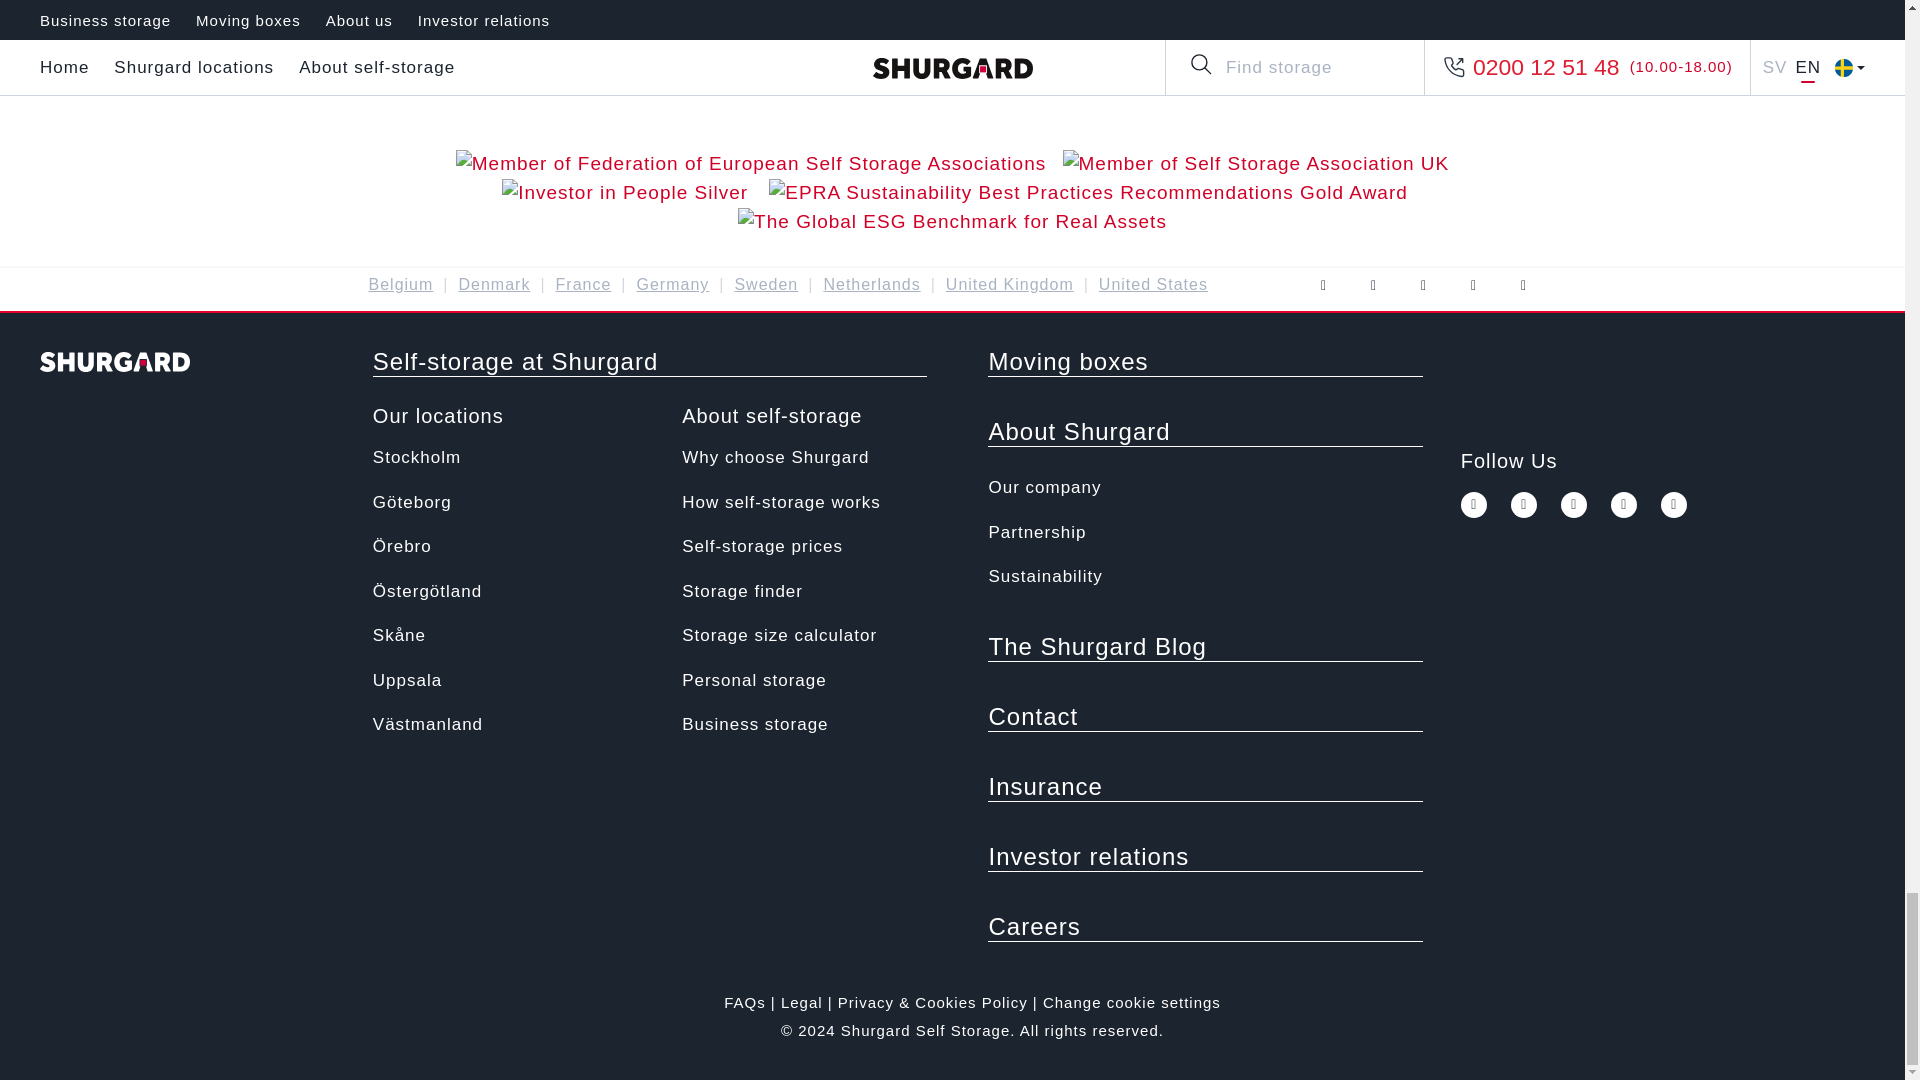 The image size is (1920, 1080). Describe the element at coordinates (1624, 505) in the screenshot. I see `pinterest` at that location.